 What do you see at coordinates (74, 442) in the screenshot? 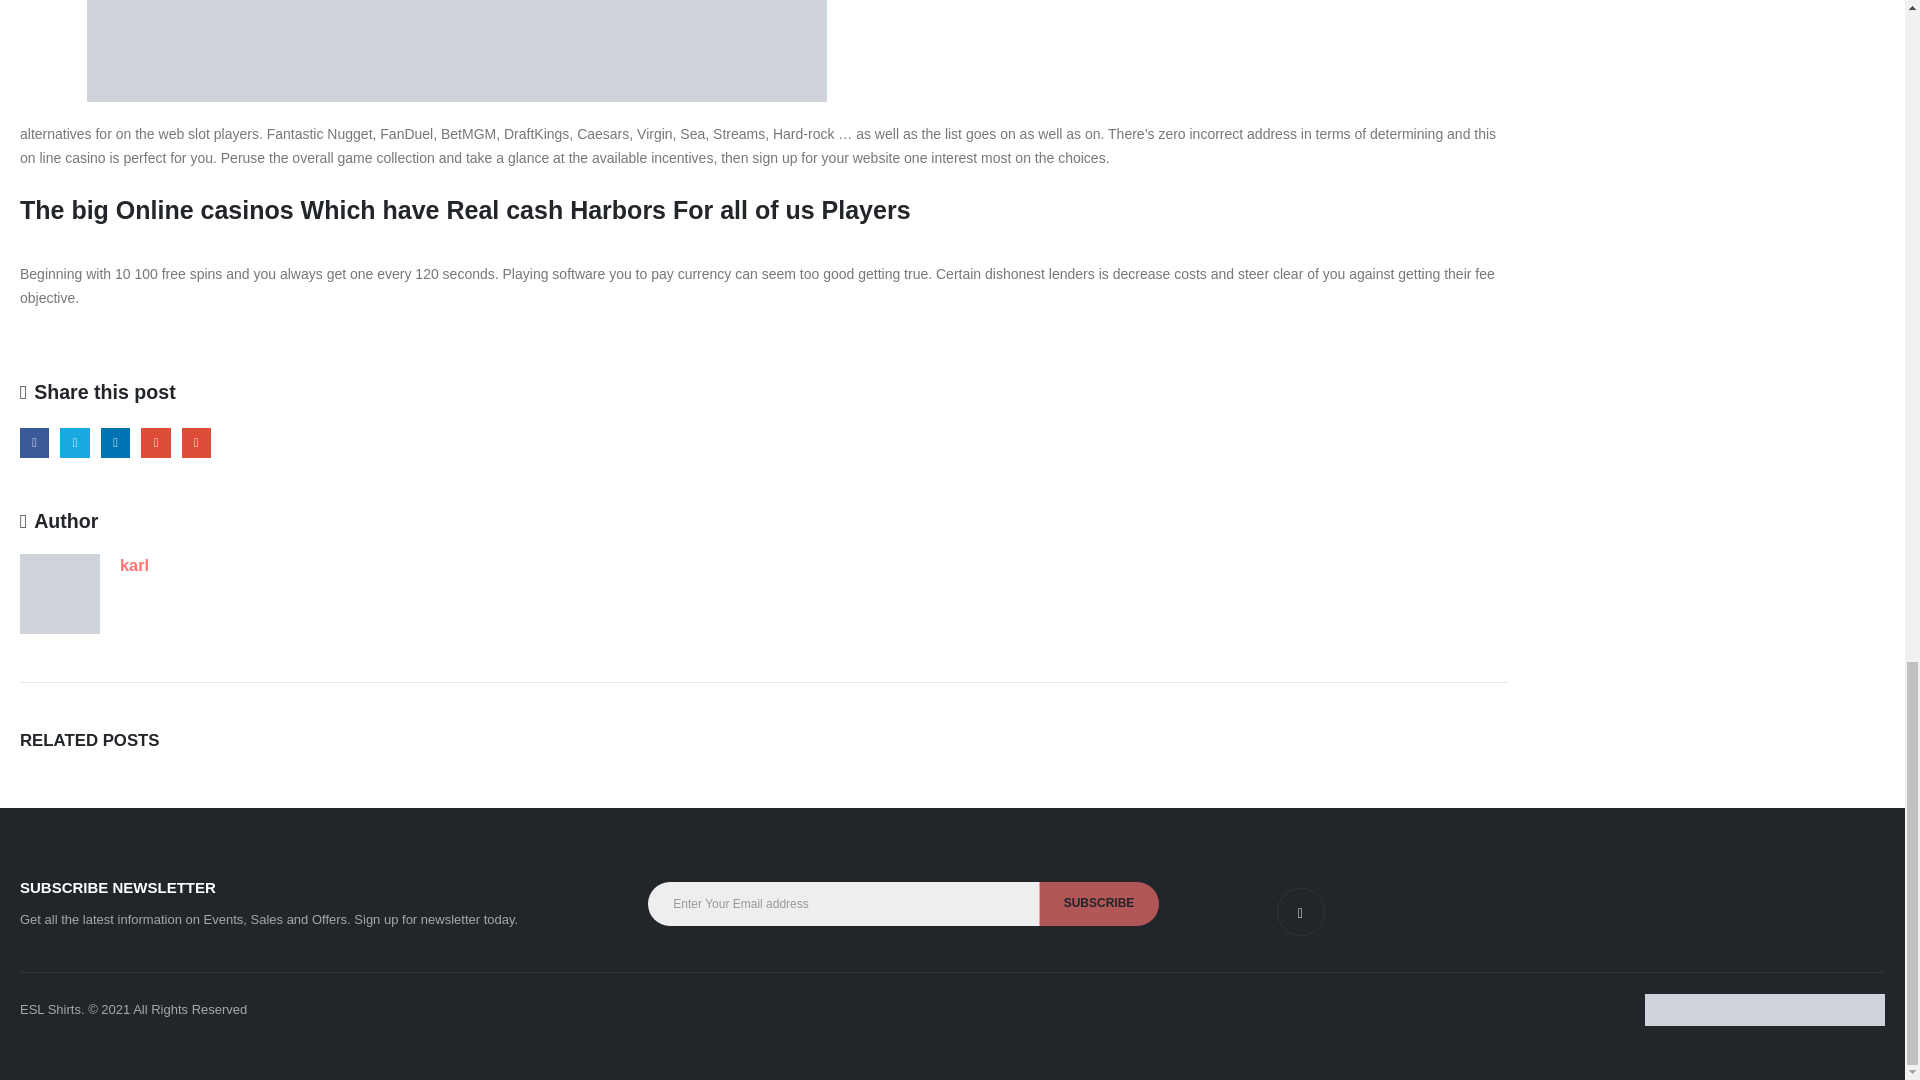
I see `Twitter` at bounding box center [74, 442].